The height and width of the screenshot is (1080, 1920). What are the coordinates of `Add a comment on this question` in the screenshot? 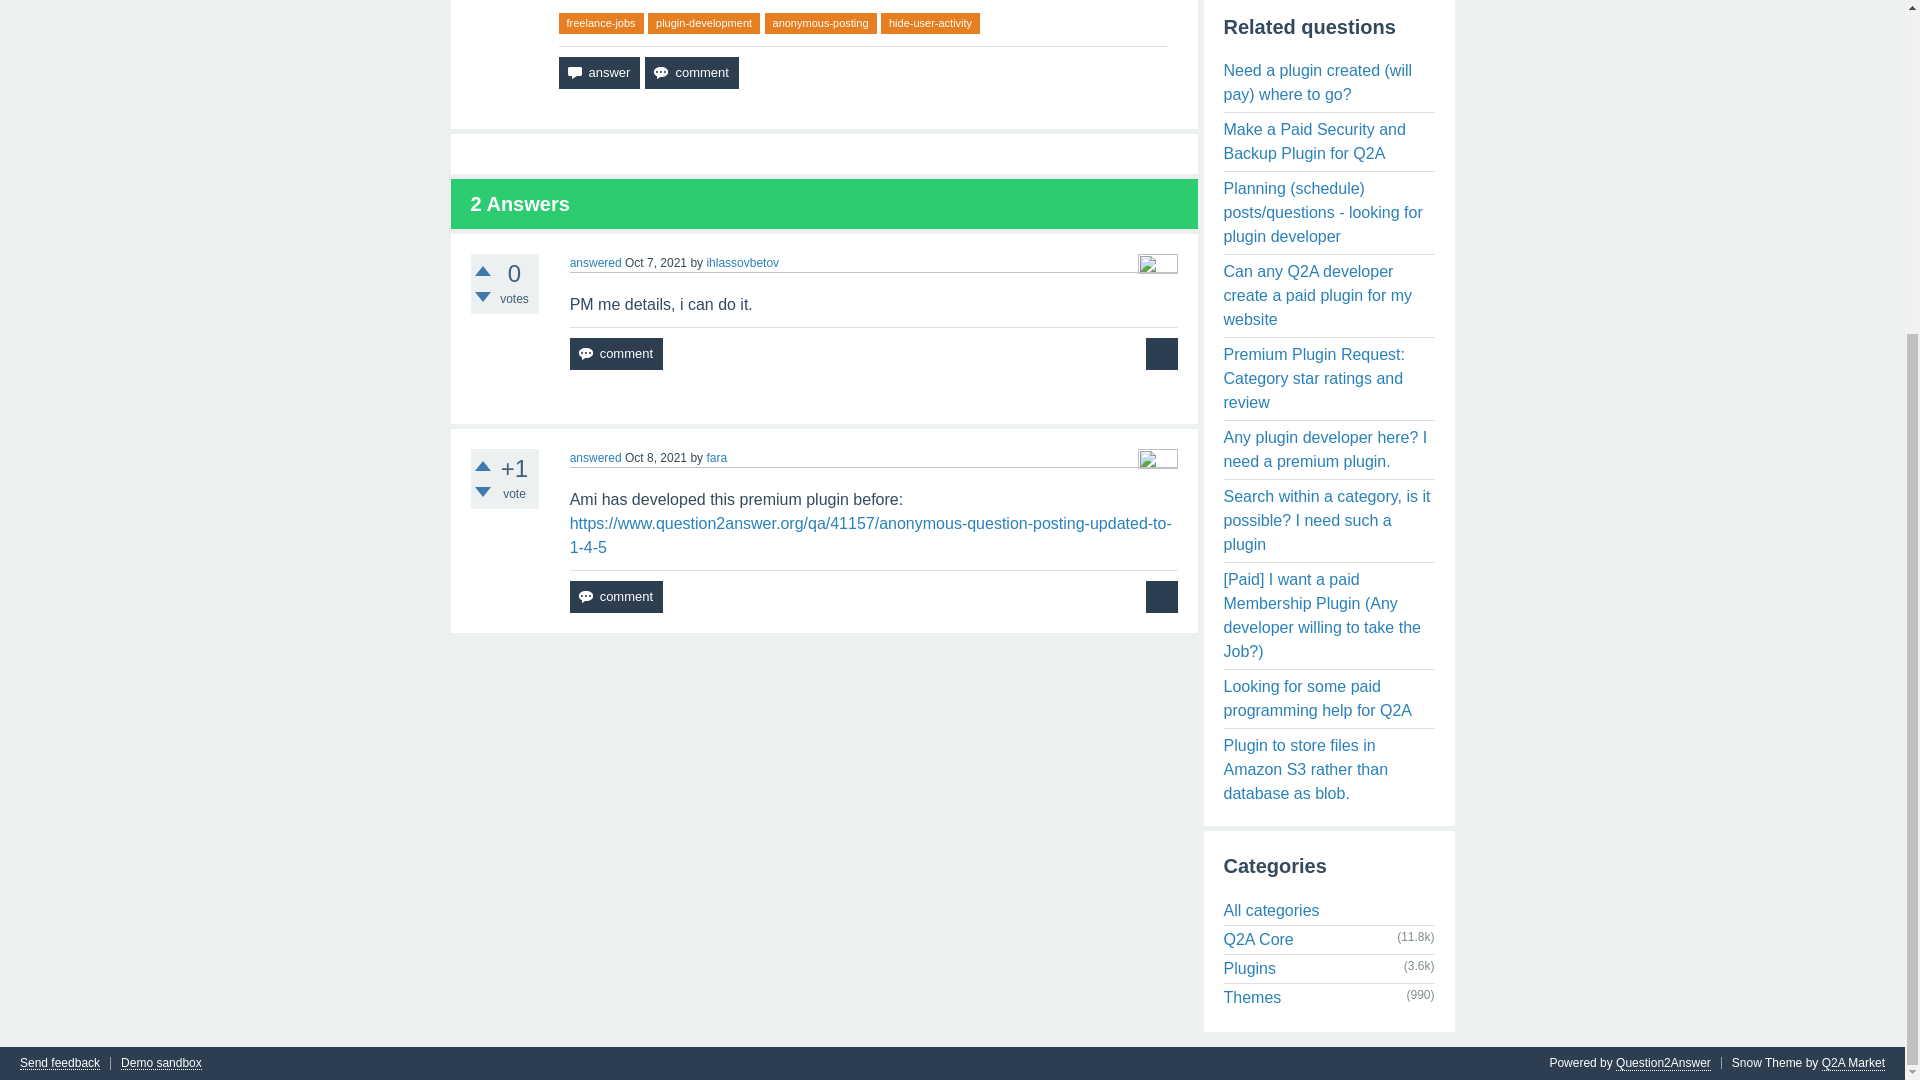 It's located at (691, 72).